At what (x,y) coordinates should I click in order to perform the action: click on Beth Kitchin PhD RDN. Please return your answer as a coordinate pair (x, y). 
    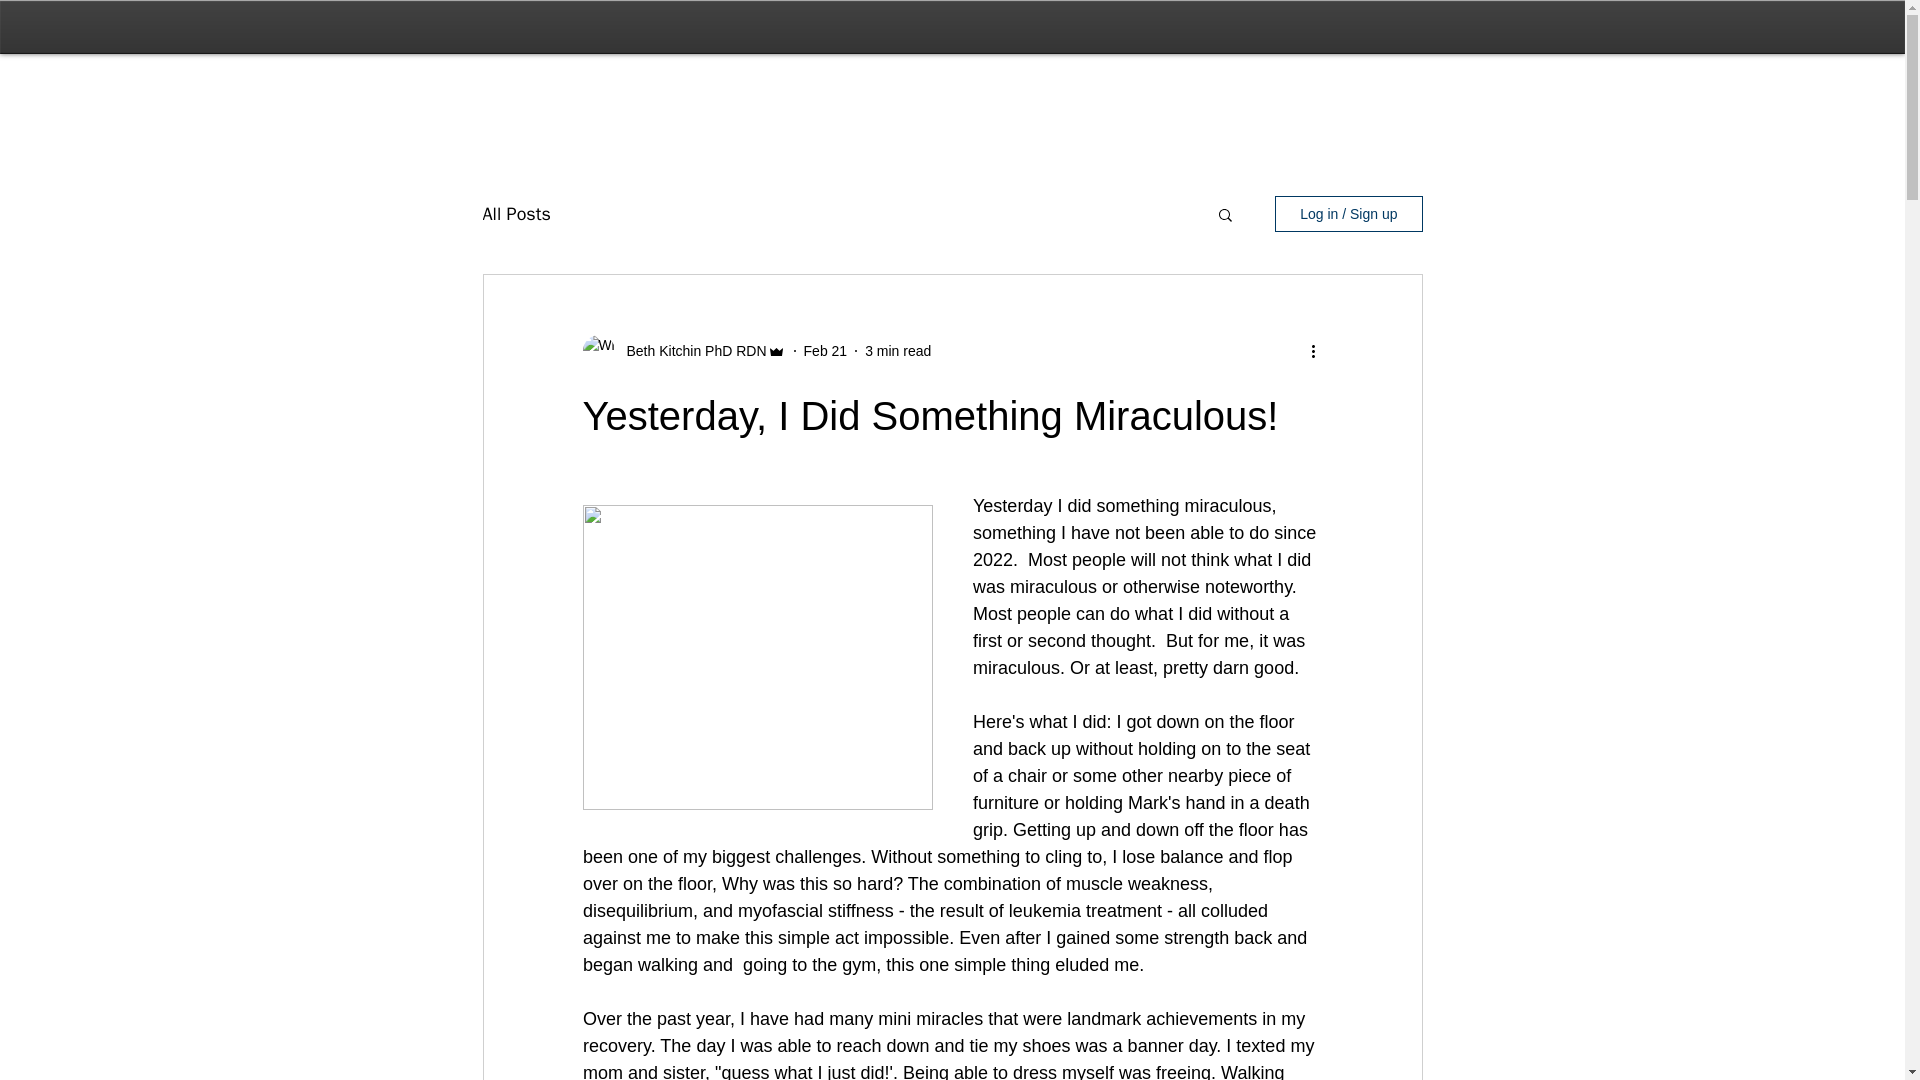
    Looking at the image, I should click on (690, 350).